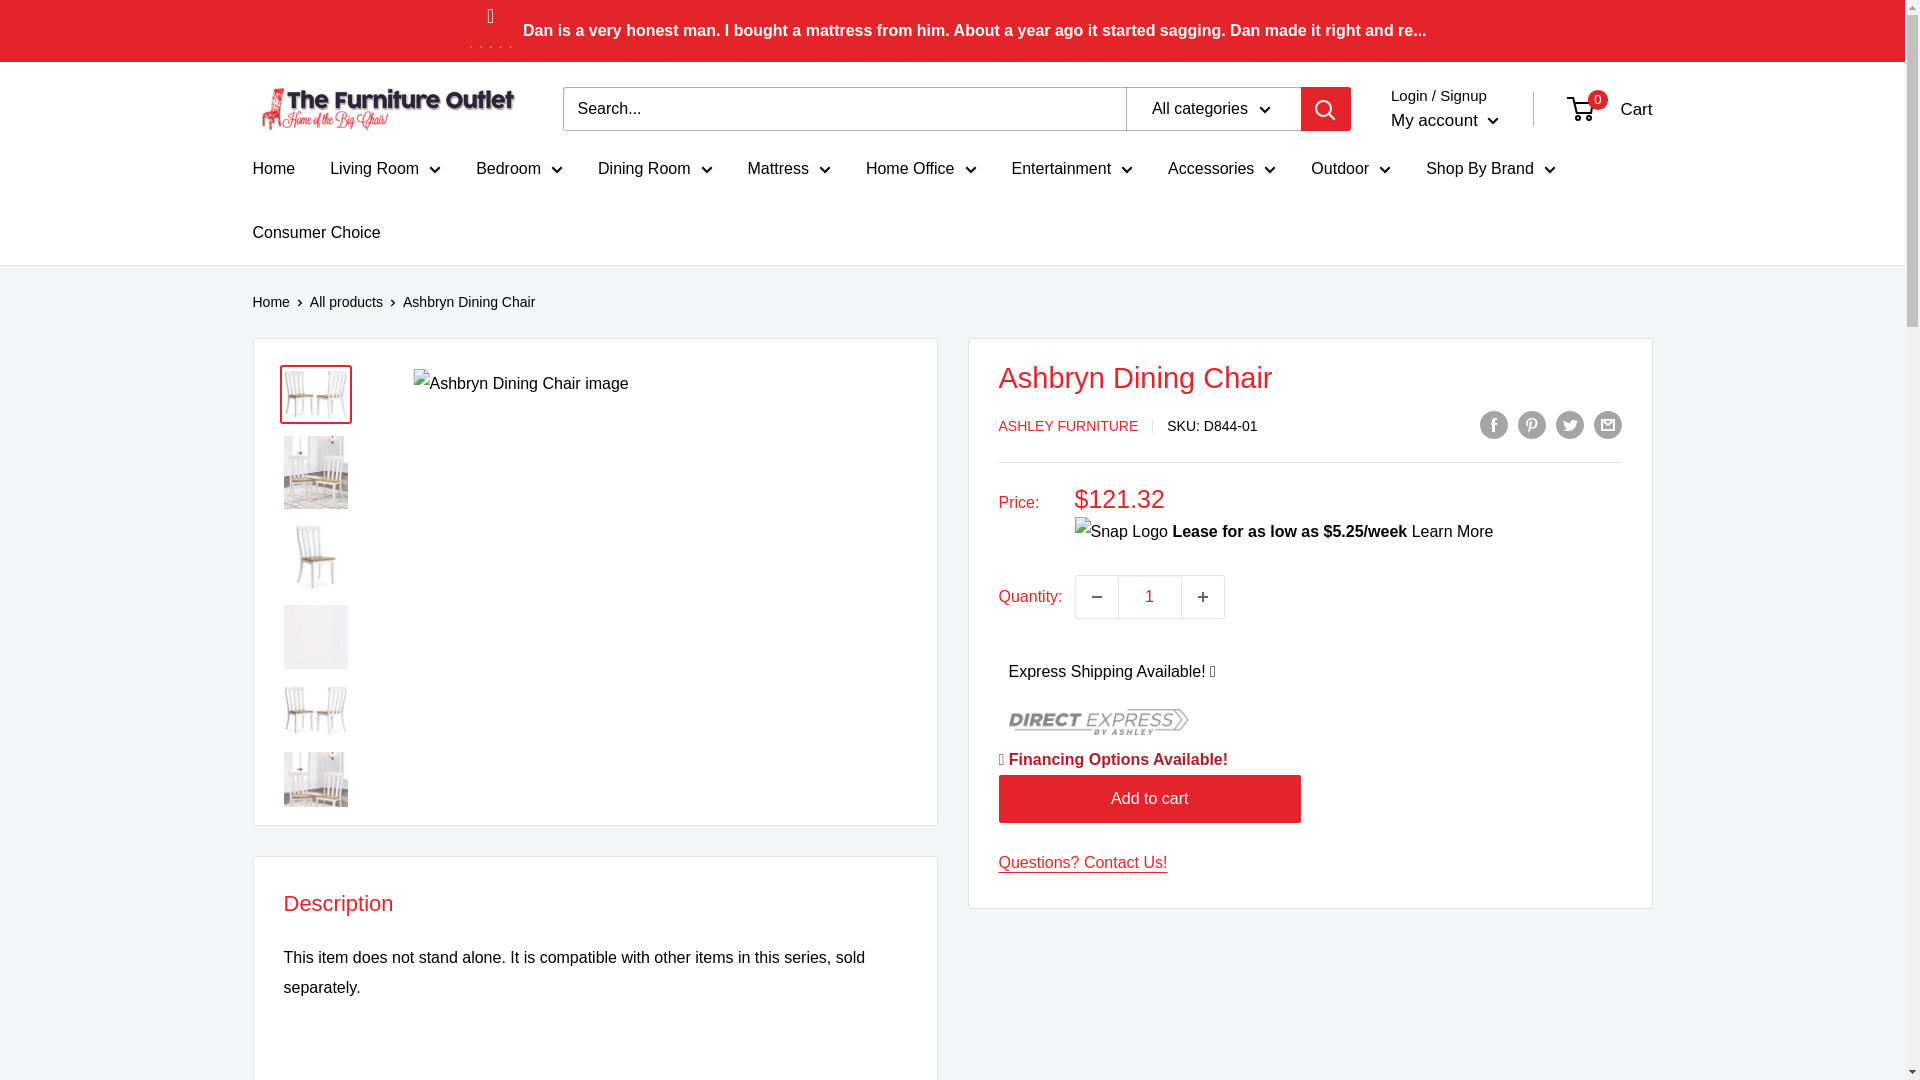  What do you see at coordinates (1096, 596) in the screenshot?
I see `Decrease quantity by 1` at bounding box center [1096, 596].